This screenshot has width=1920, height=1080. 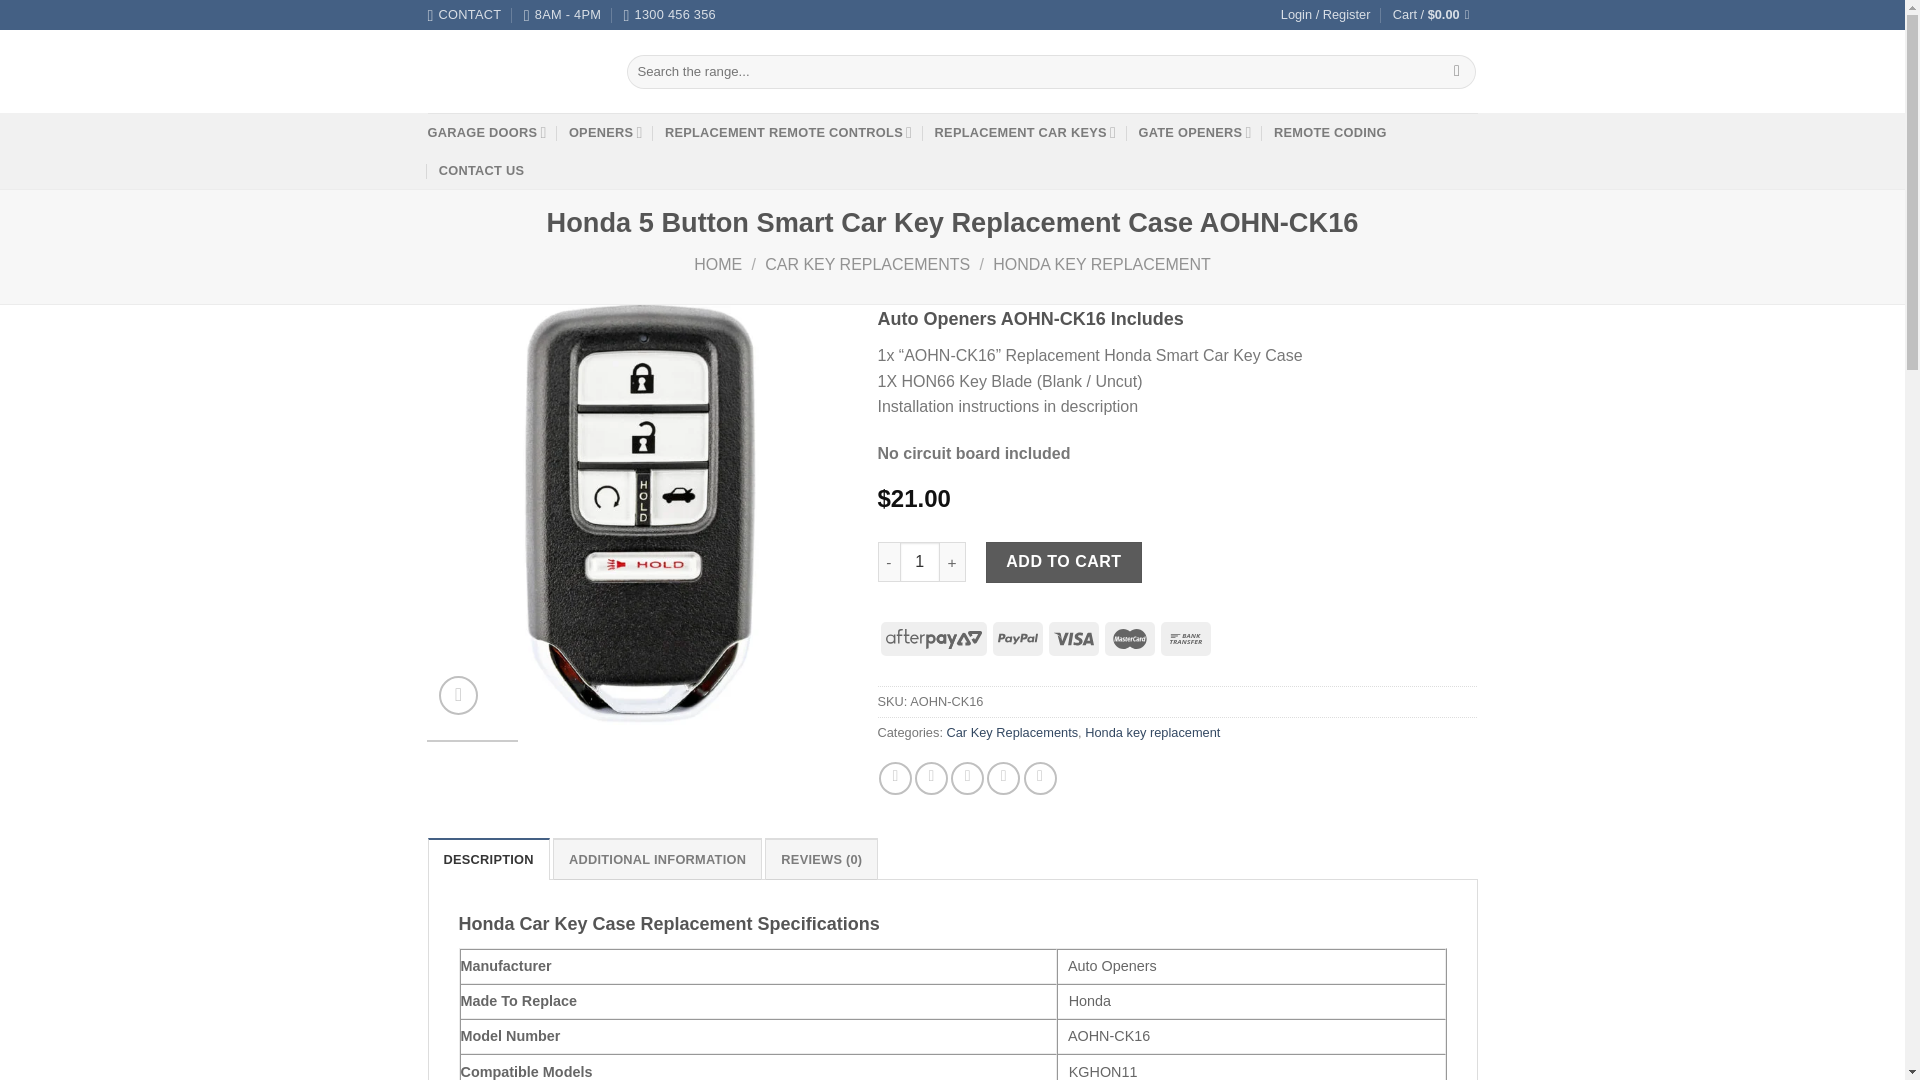 I want to click on Cart, so click(x=1436, y=15).